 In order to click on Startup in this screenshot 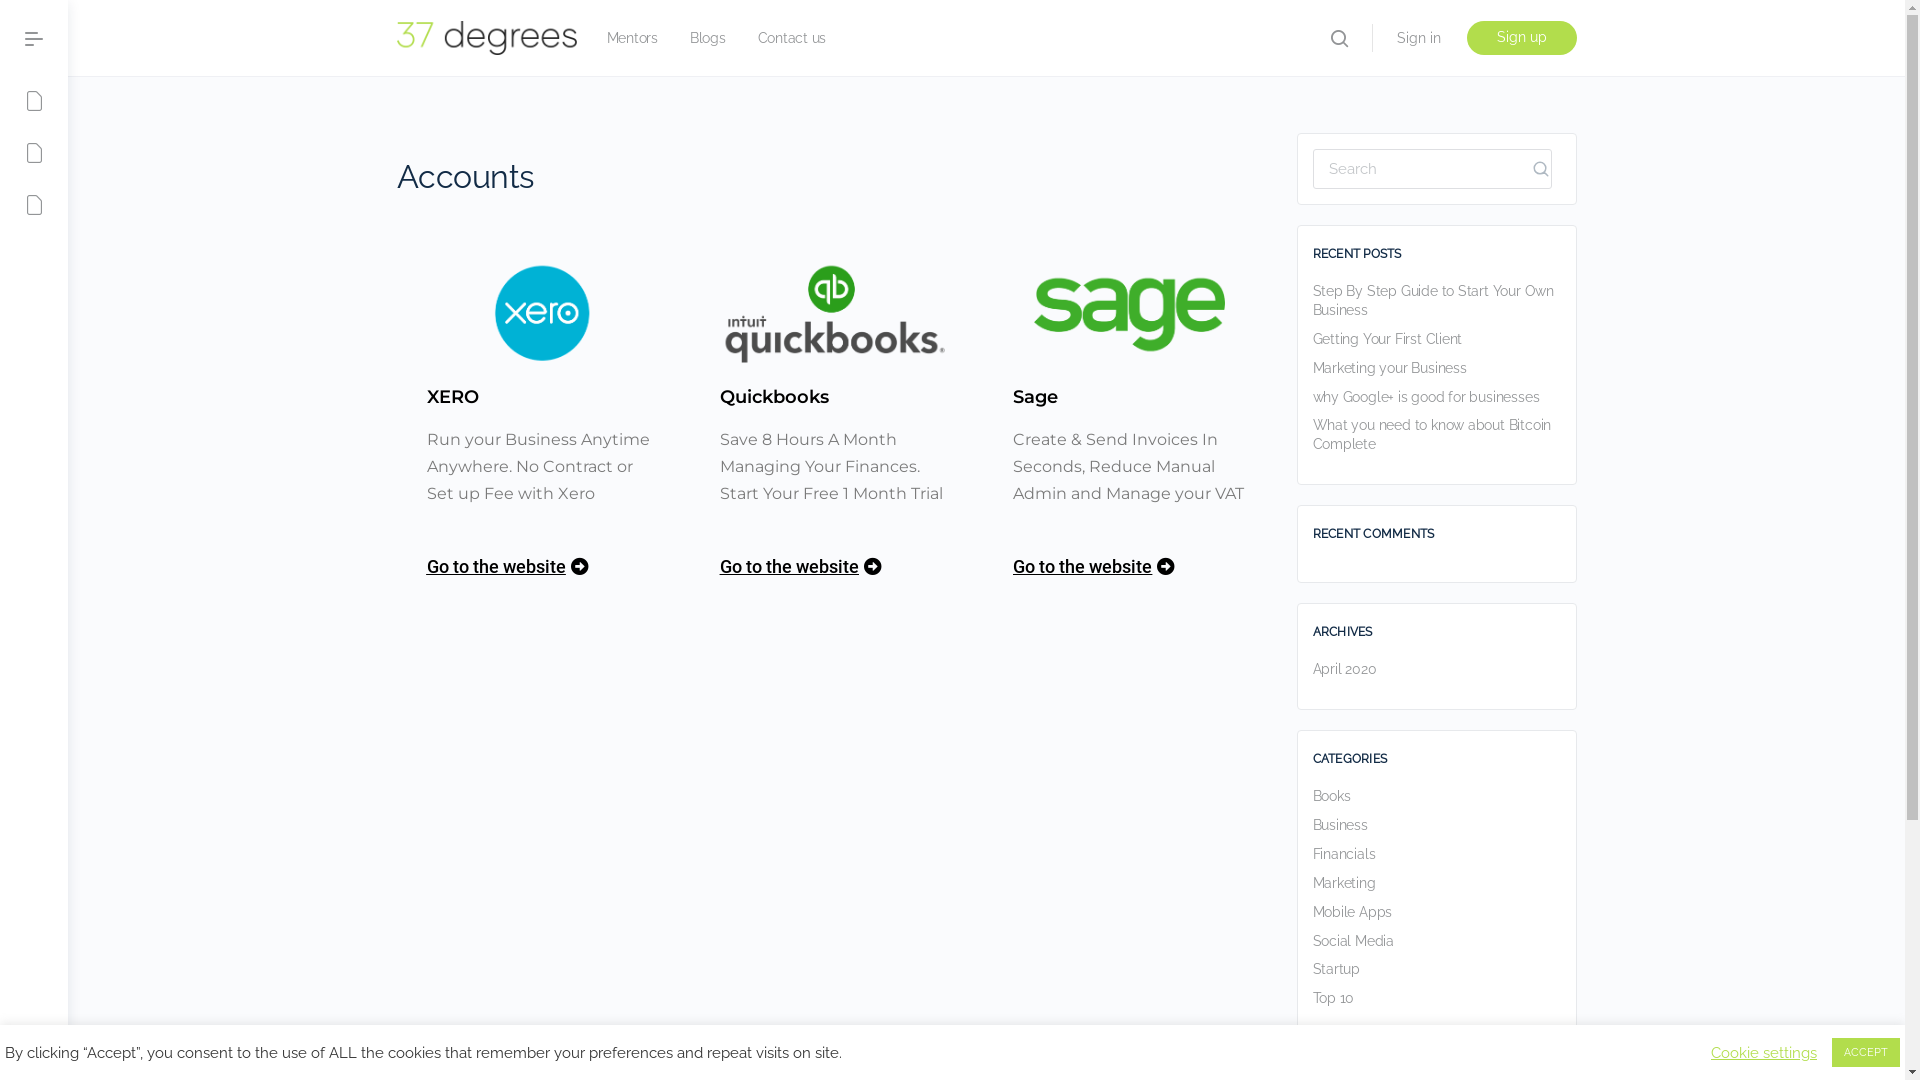, I will do `click(1336, 969)`.